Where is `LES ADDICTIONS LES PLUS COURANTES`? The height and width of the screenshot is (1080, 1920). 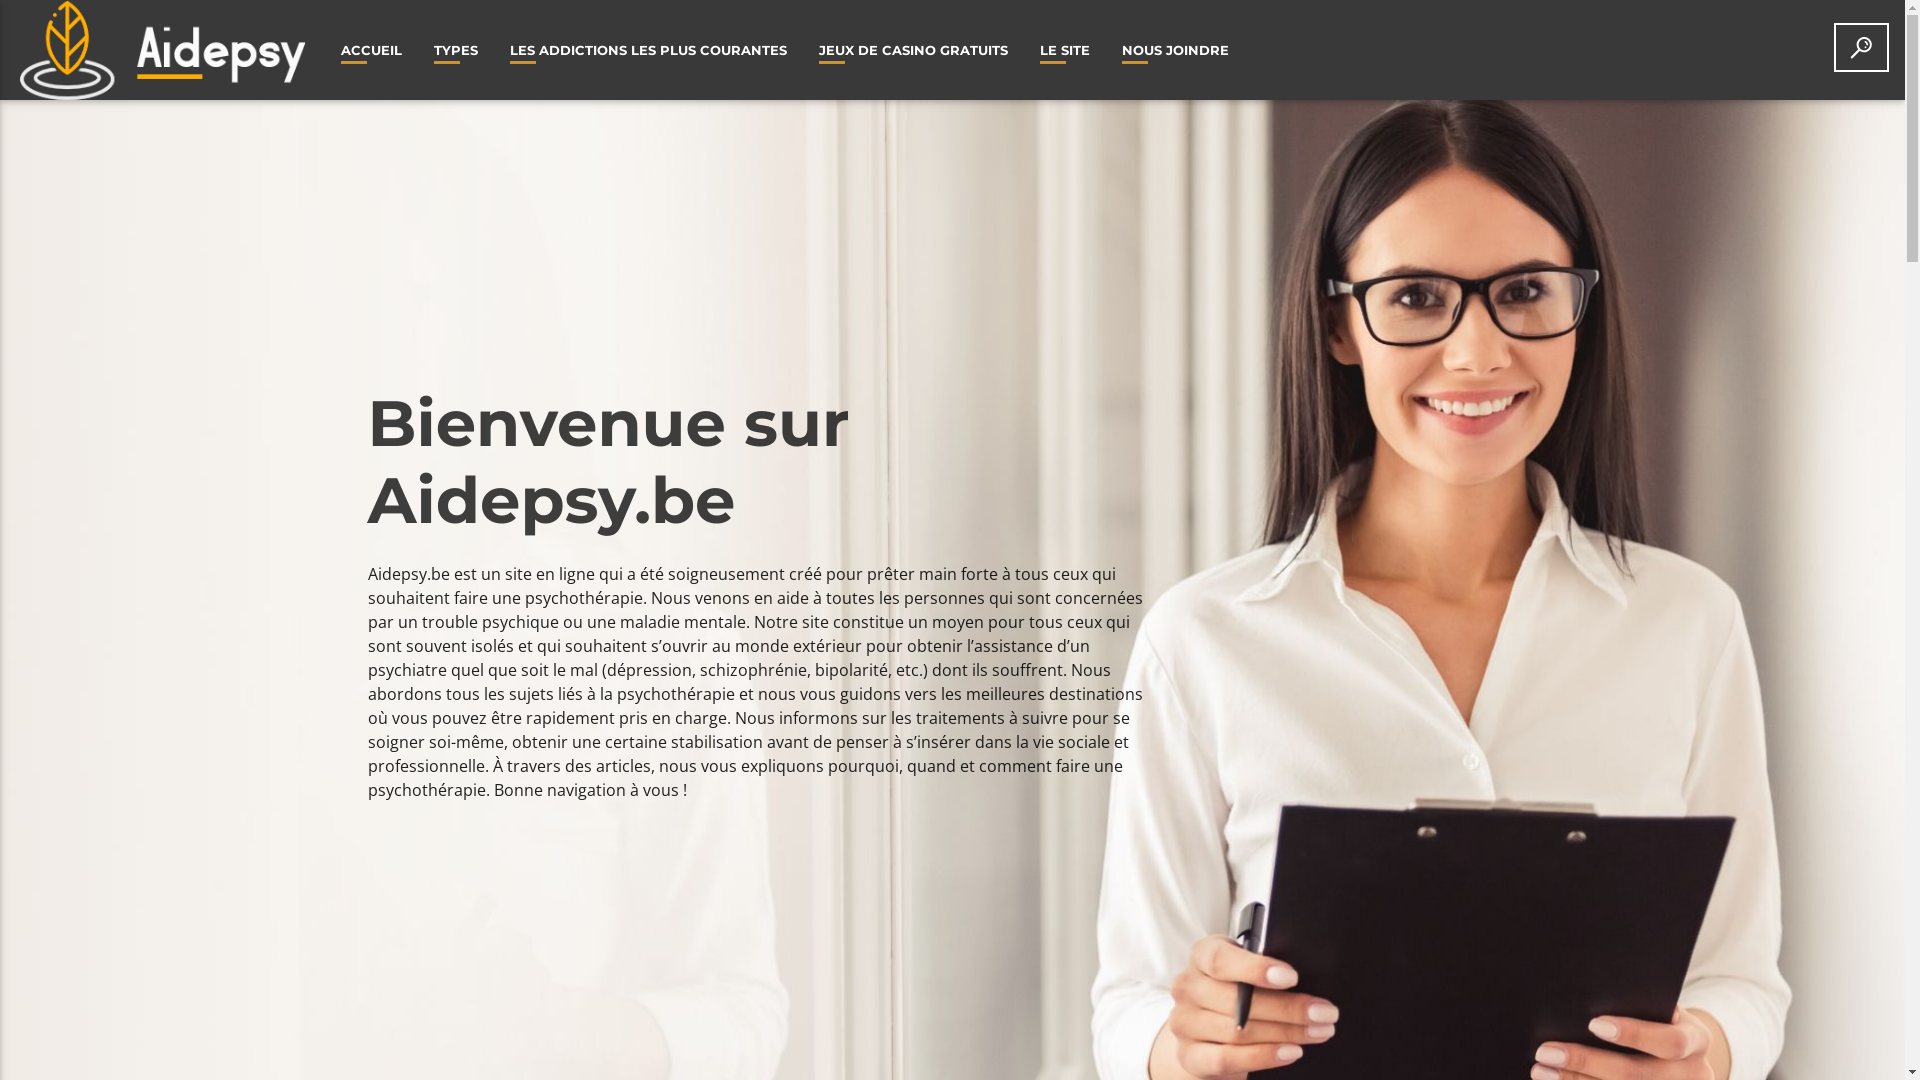 LES ADDICTIONS LES PLUS COURANTES is located at coordinates (648, 50).